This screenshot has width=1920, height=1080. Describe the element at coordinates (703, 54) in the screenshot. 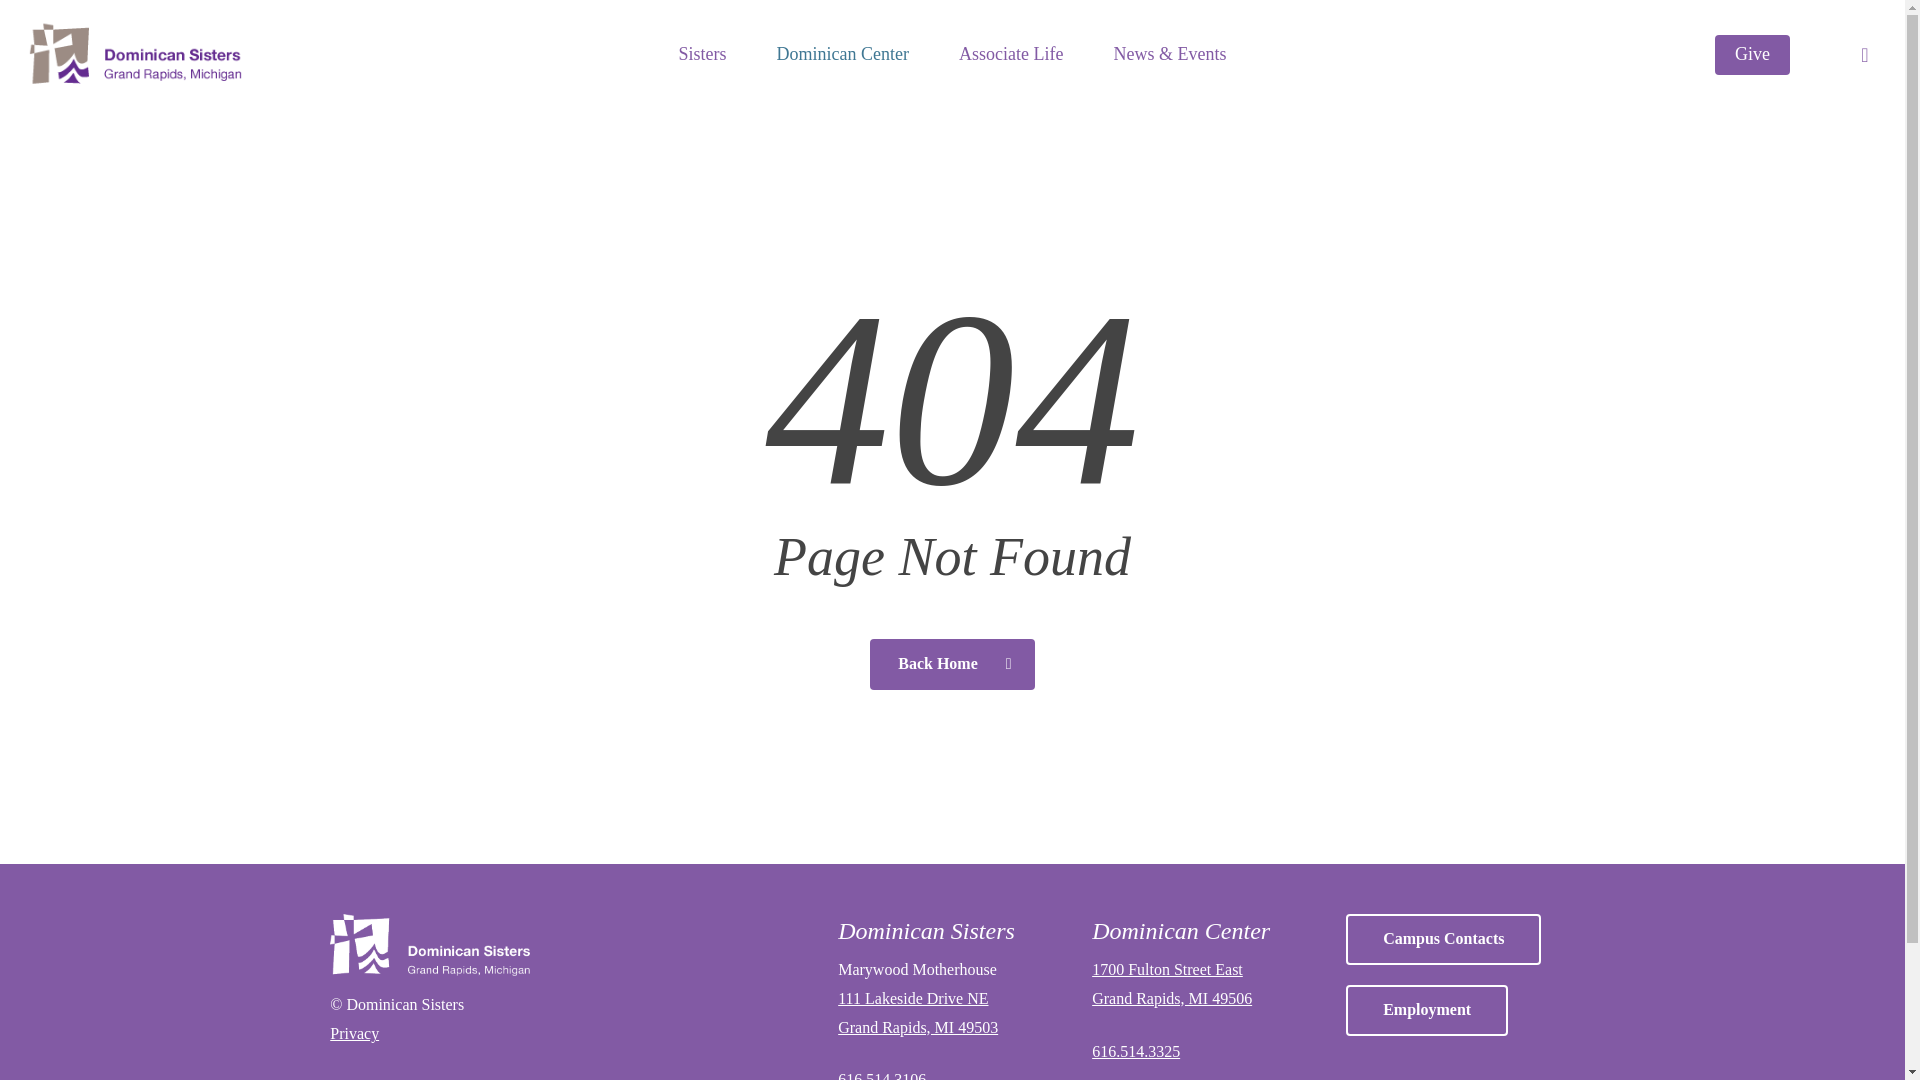

I see `Sisters` at that location.